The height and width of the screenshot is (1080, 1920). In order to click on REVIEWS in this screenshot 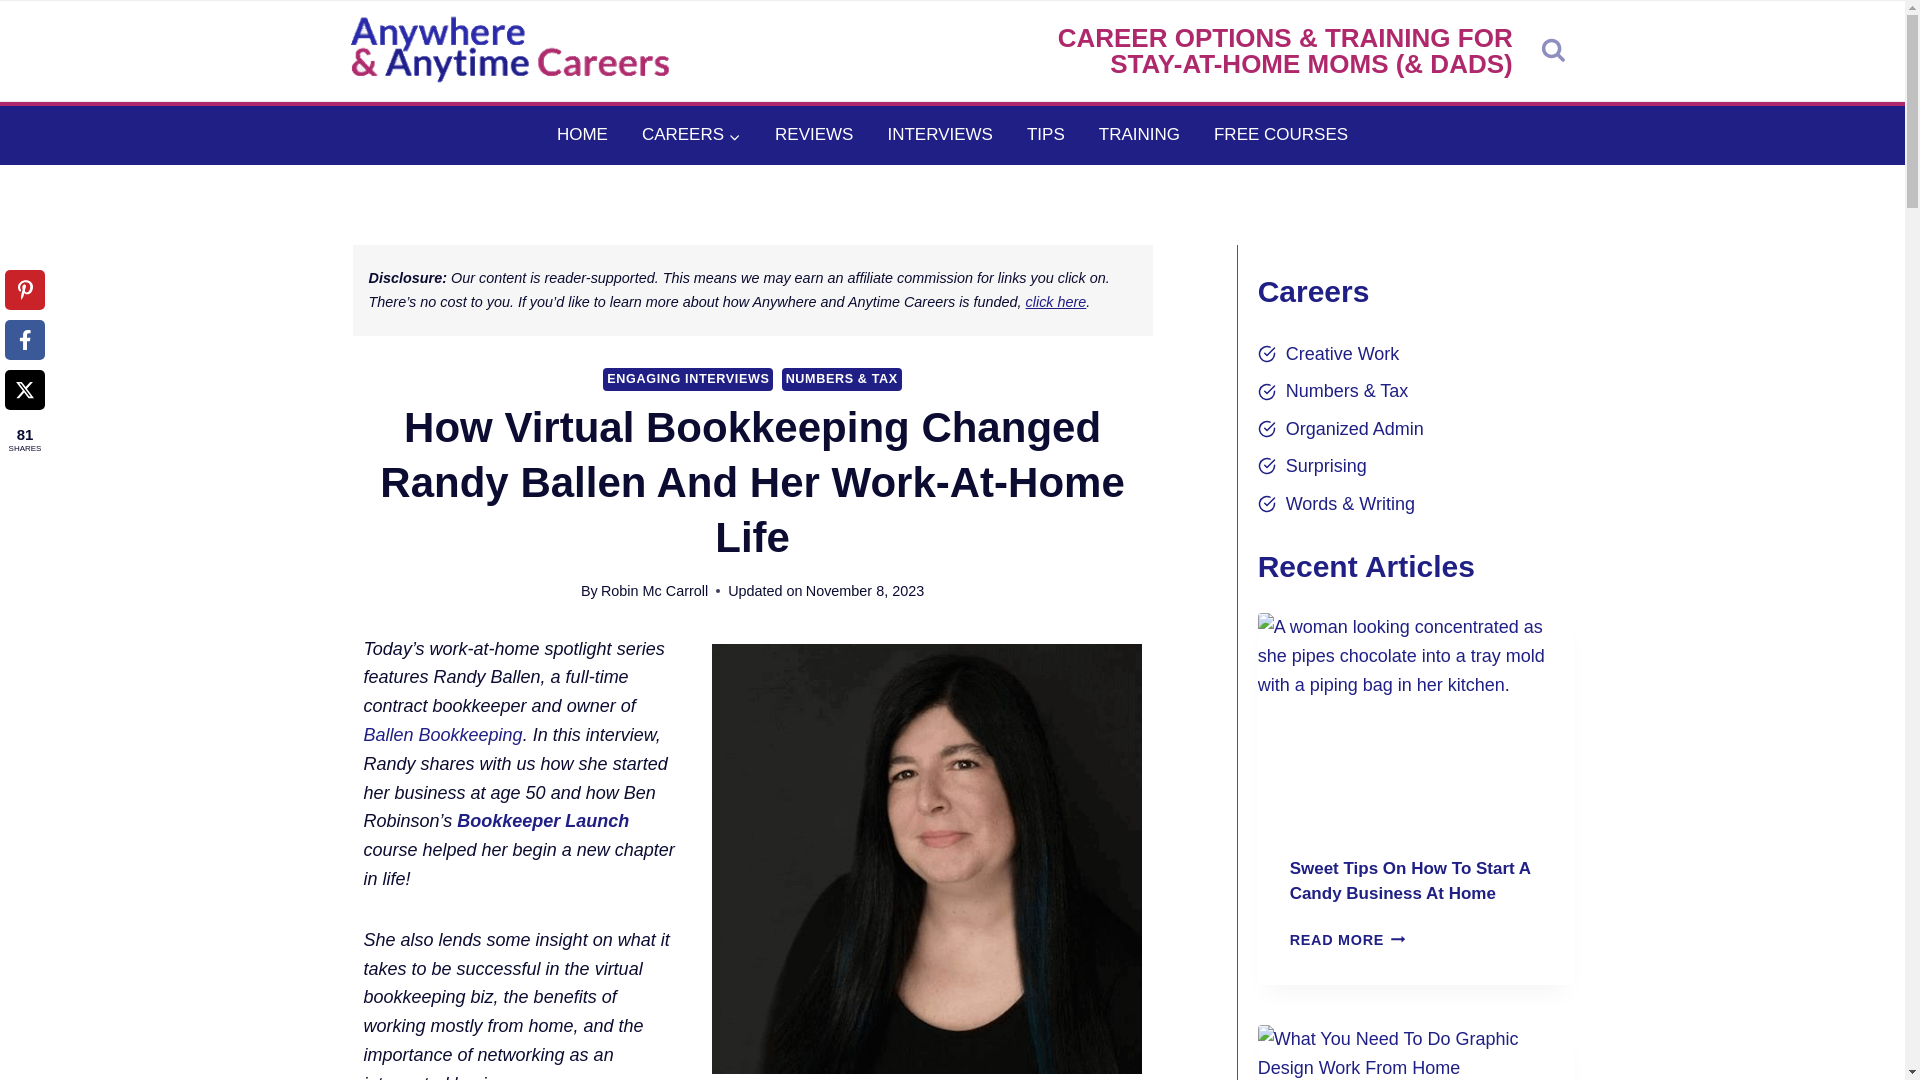, I will do `click(814, 135)`.